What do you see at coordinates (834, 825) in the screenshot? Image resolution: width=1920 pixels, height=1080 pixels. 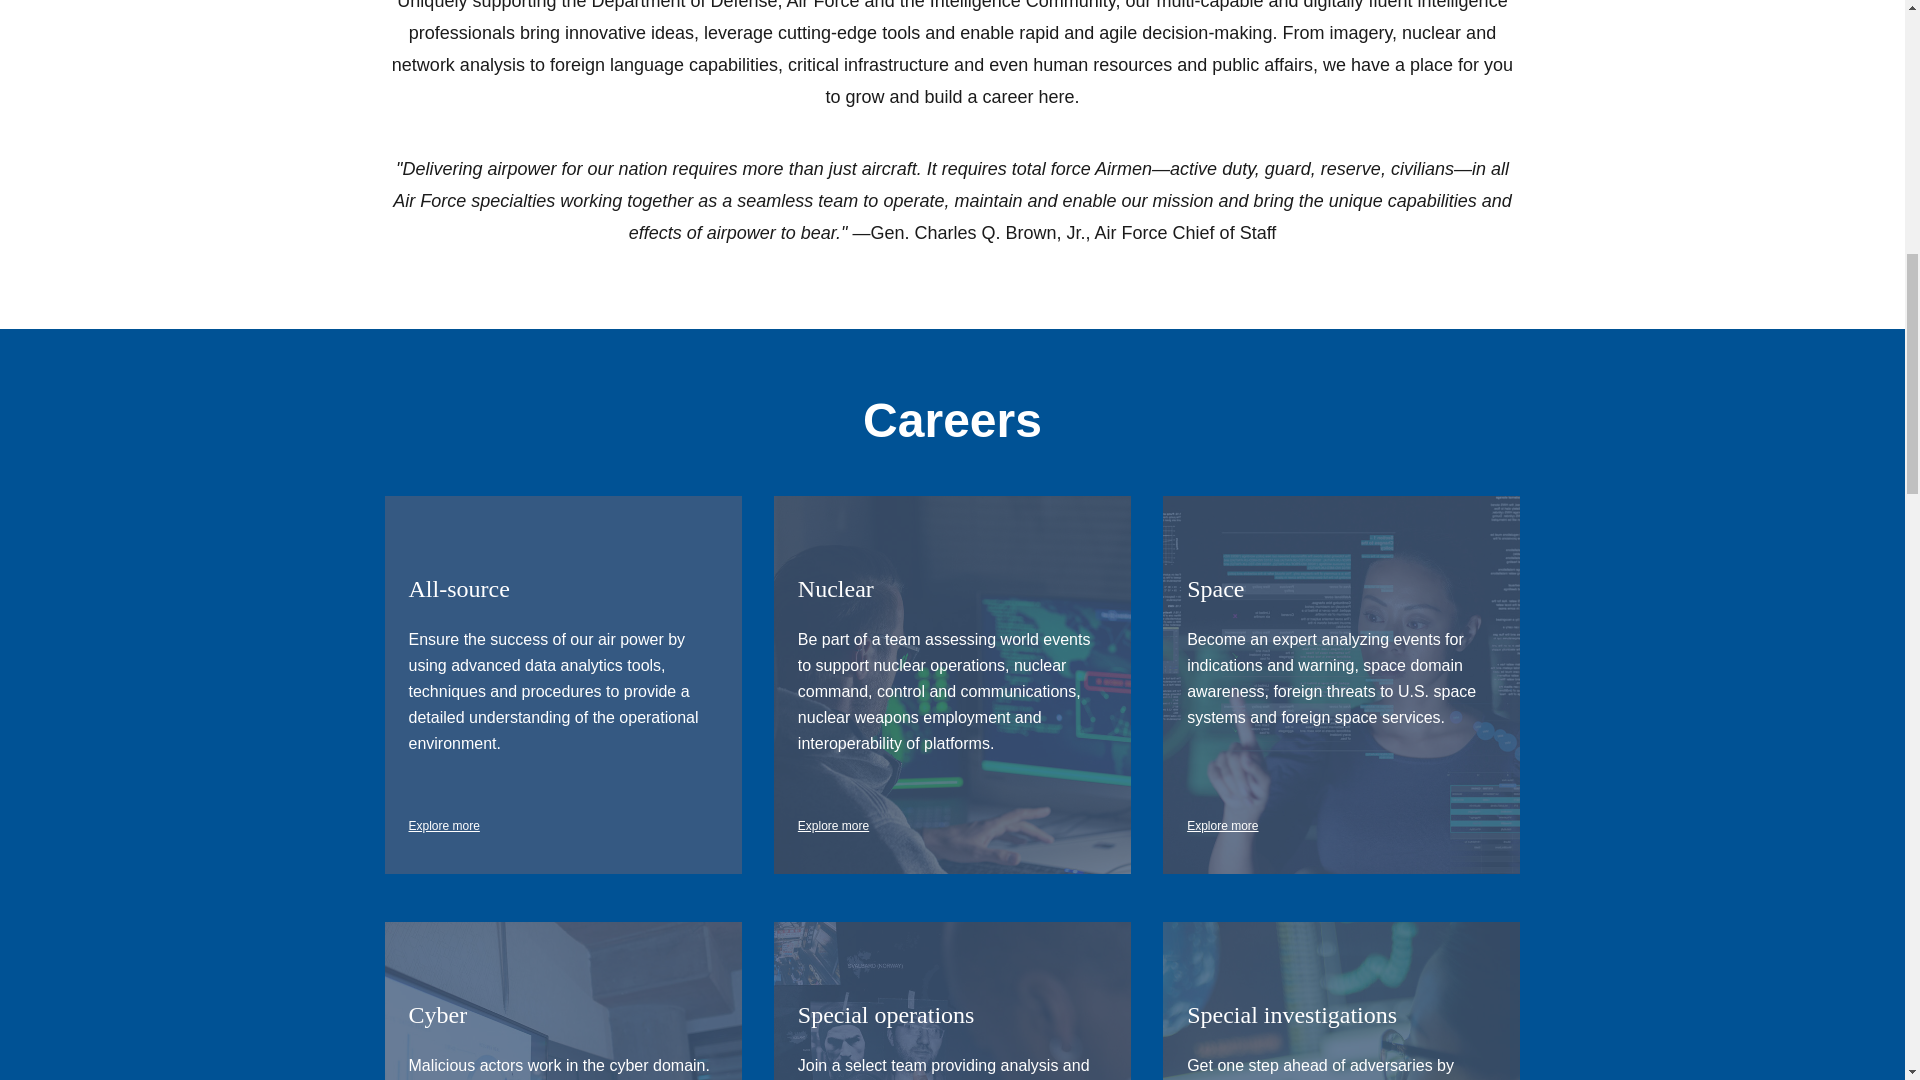 I see `Explore more` at bounding box center [834, 825].